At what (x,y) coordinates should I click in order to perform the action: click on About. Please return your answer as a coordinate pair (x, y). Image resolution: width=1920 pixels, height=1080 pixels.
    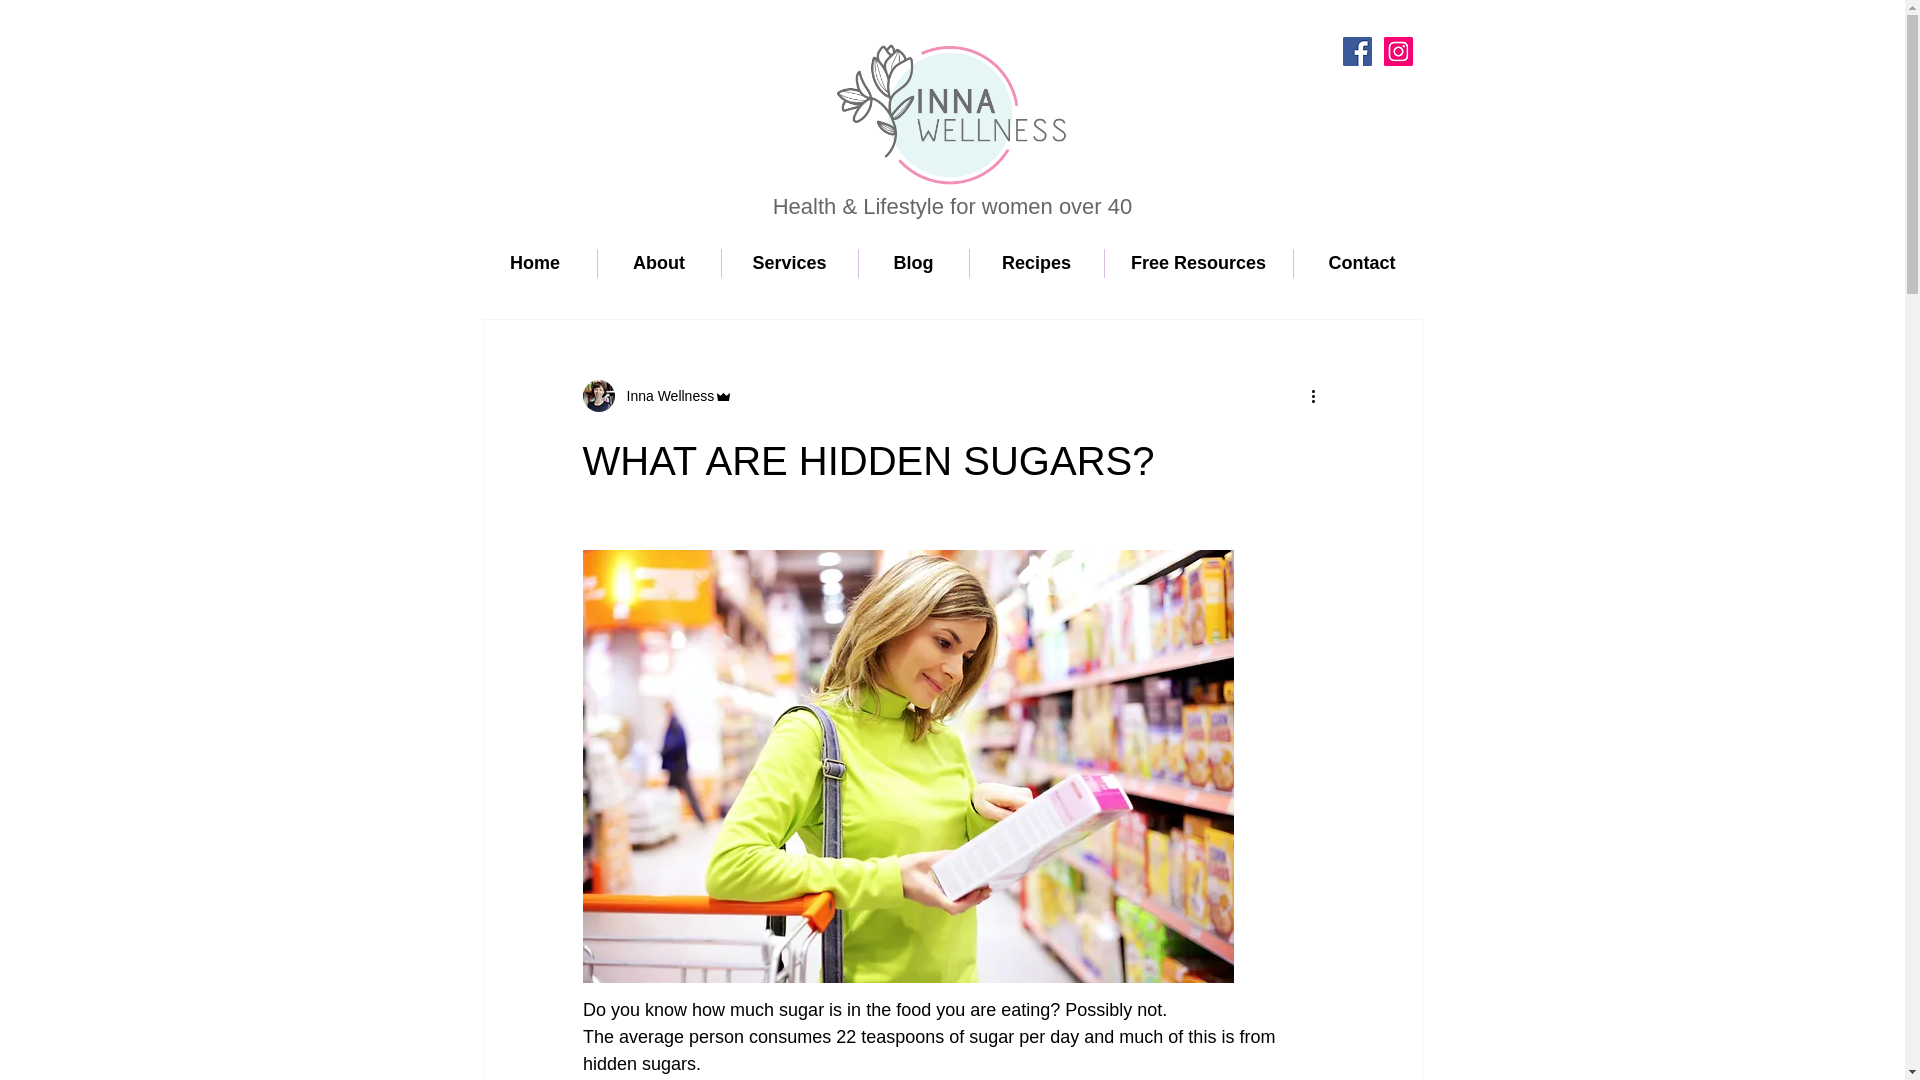
    Looking at the image, I should click on (659, 263).